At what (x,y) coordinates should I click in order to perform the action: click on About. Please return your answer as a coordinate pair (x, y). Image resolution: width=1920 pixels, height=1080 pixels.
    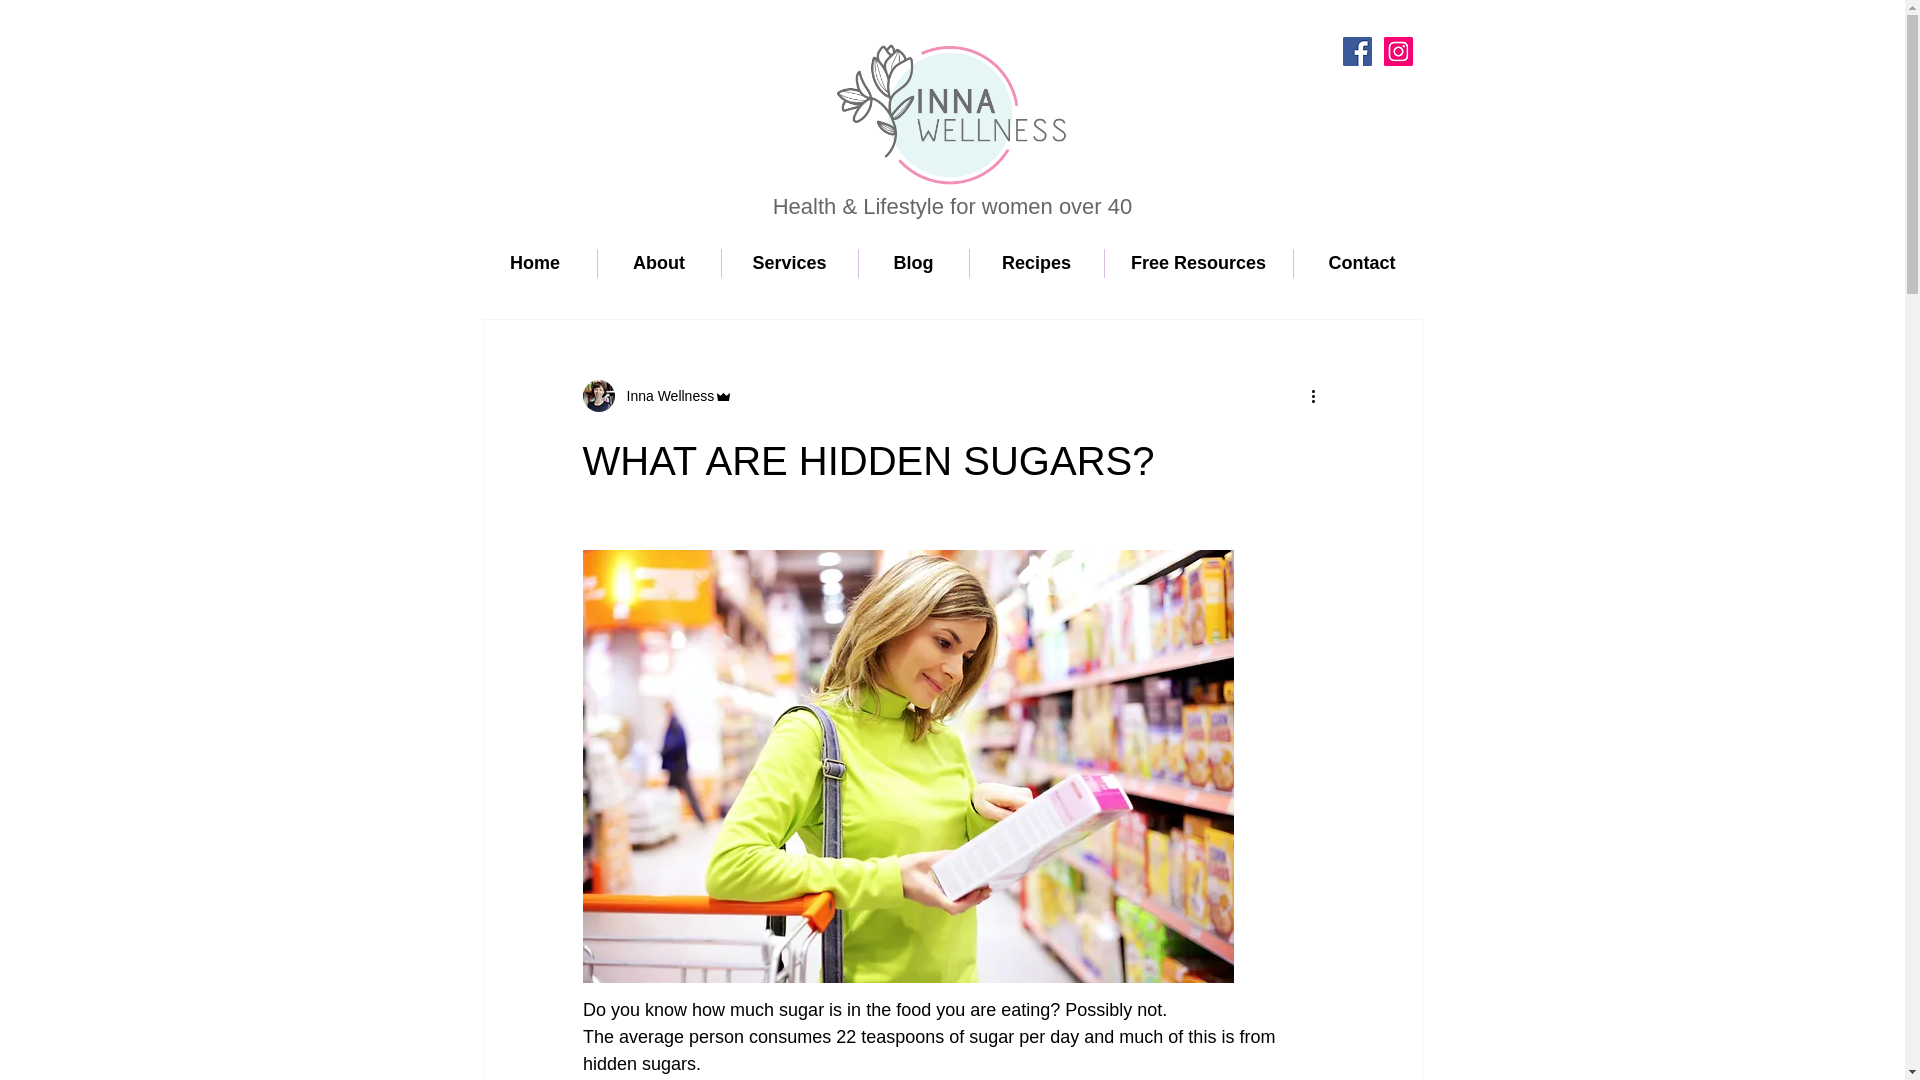
    Looking at the image, I should click on (659, 263).